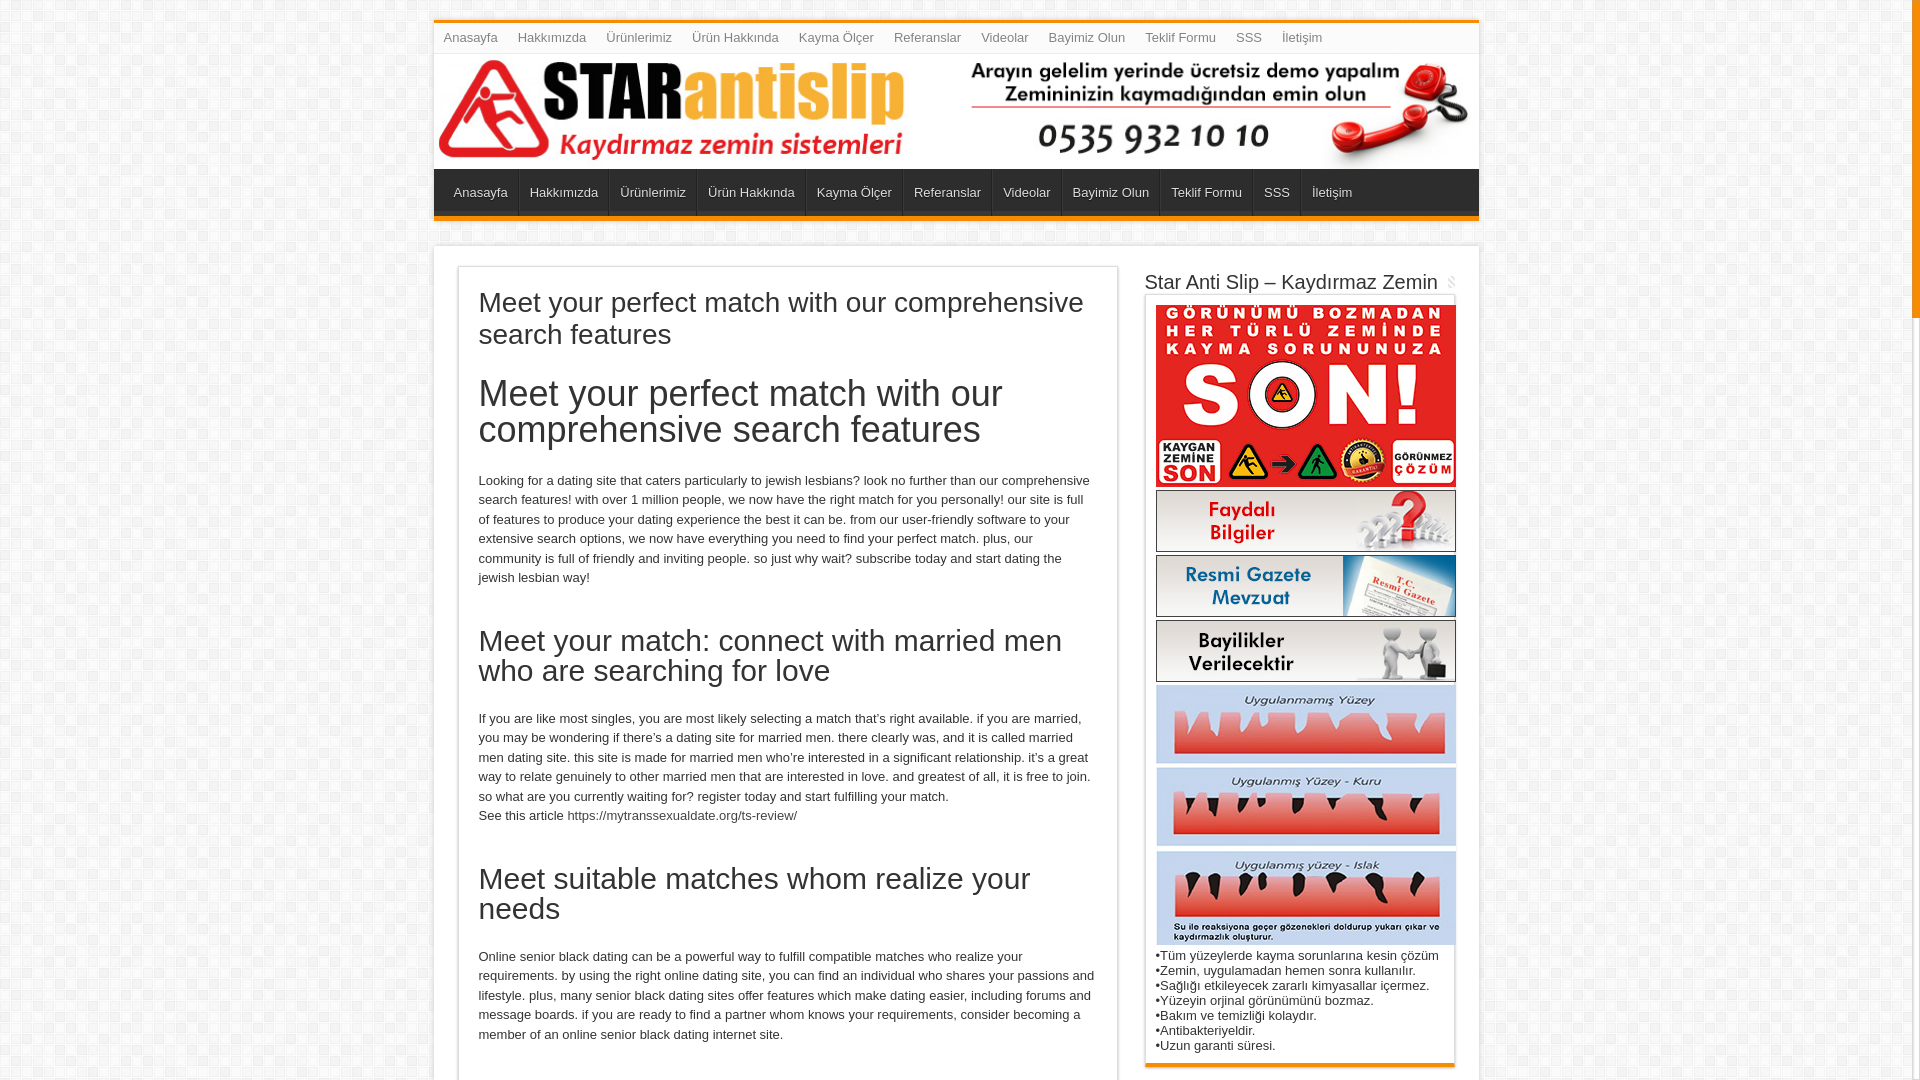  Describe the element at coordinates (1087, 37) in the screenshot. I see `Bayimiz Olun` at that location.